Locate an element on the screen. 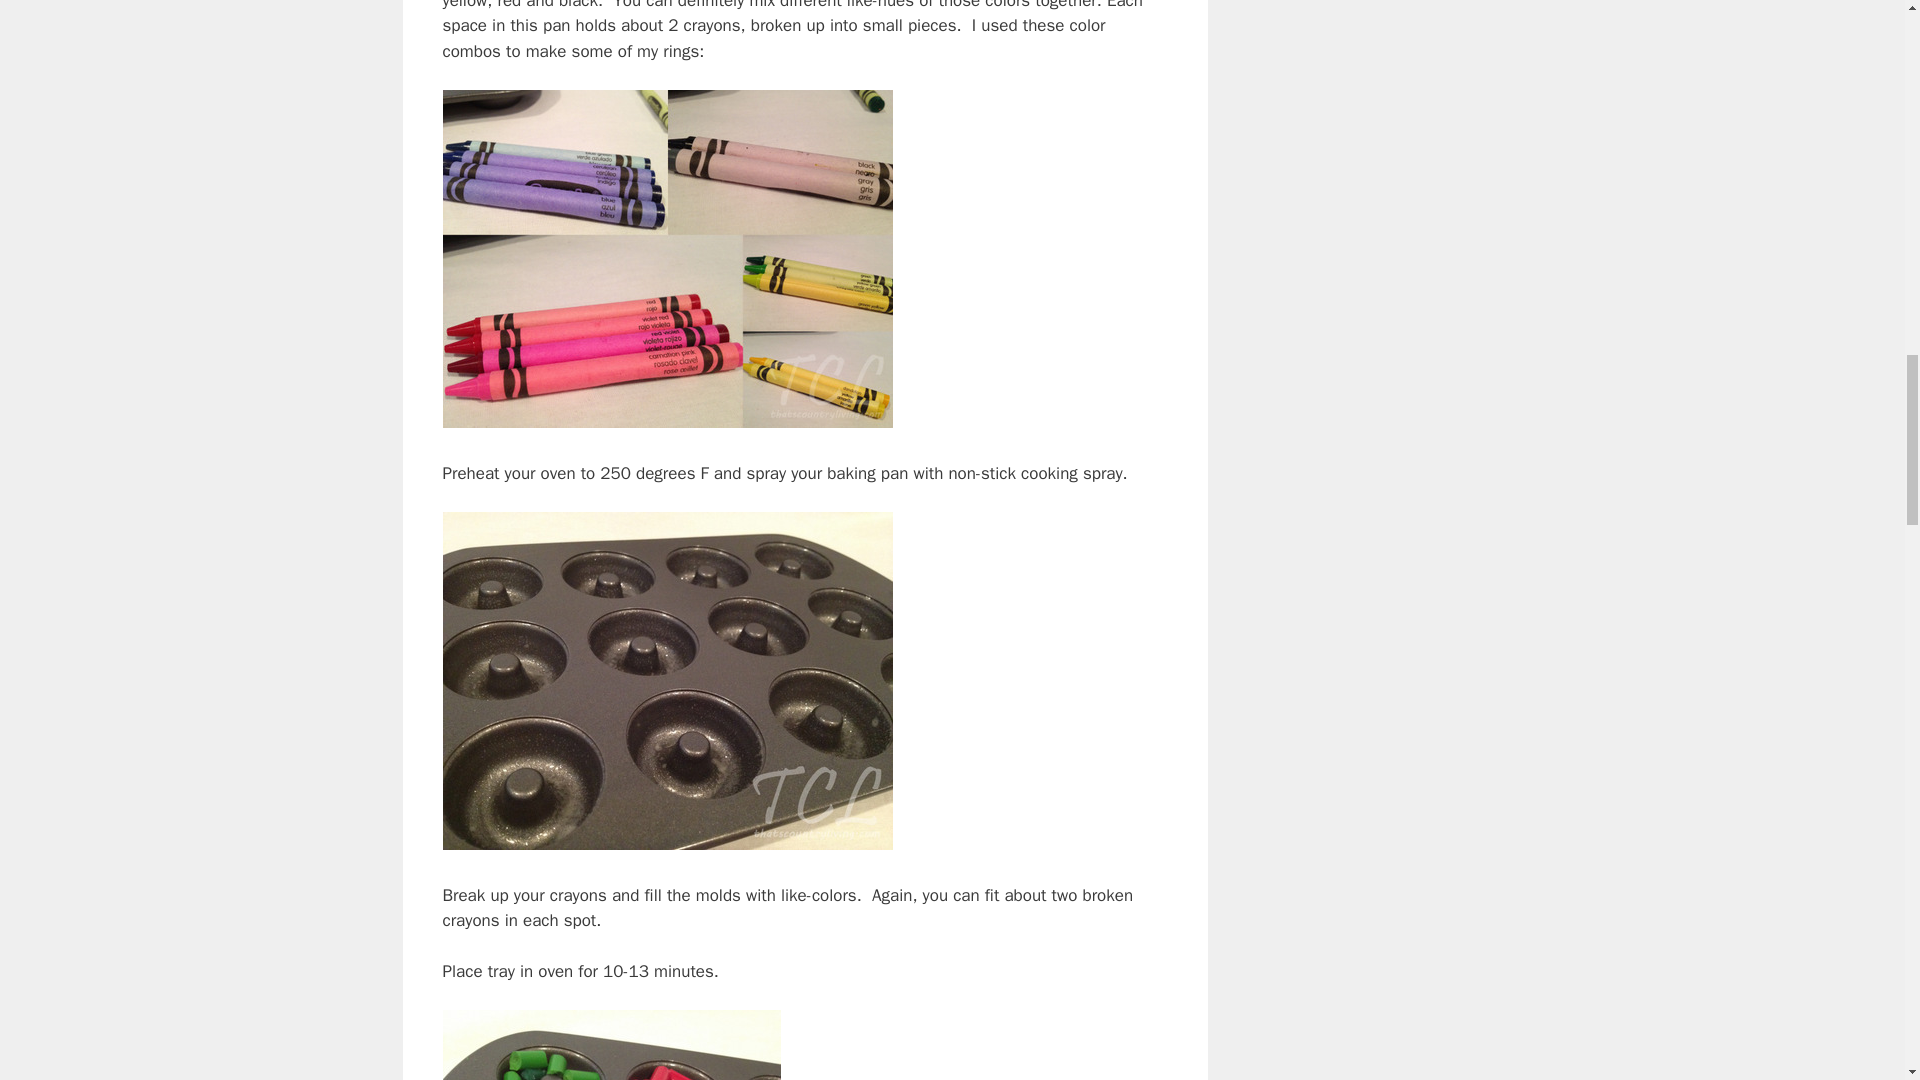 This screenshot has width=1920, height=1080. Crayon-Combos-TCL is located at coordinates (666, 258).